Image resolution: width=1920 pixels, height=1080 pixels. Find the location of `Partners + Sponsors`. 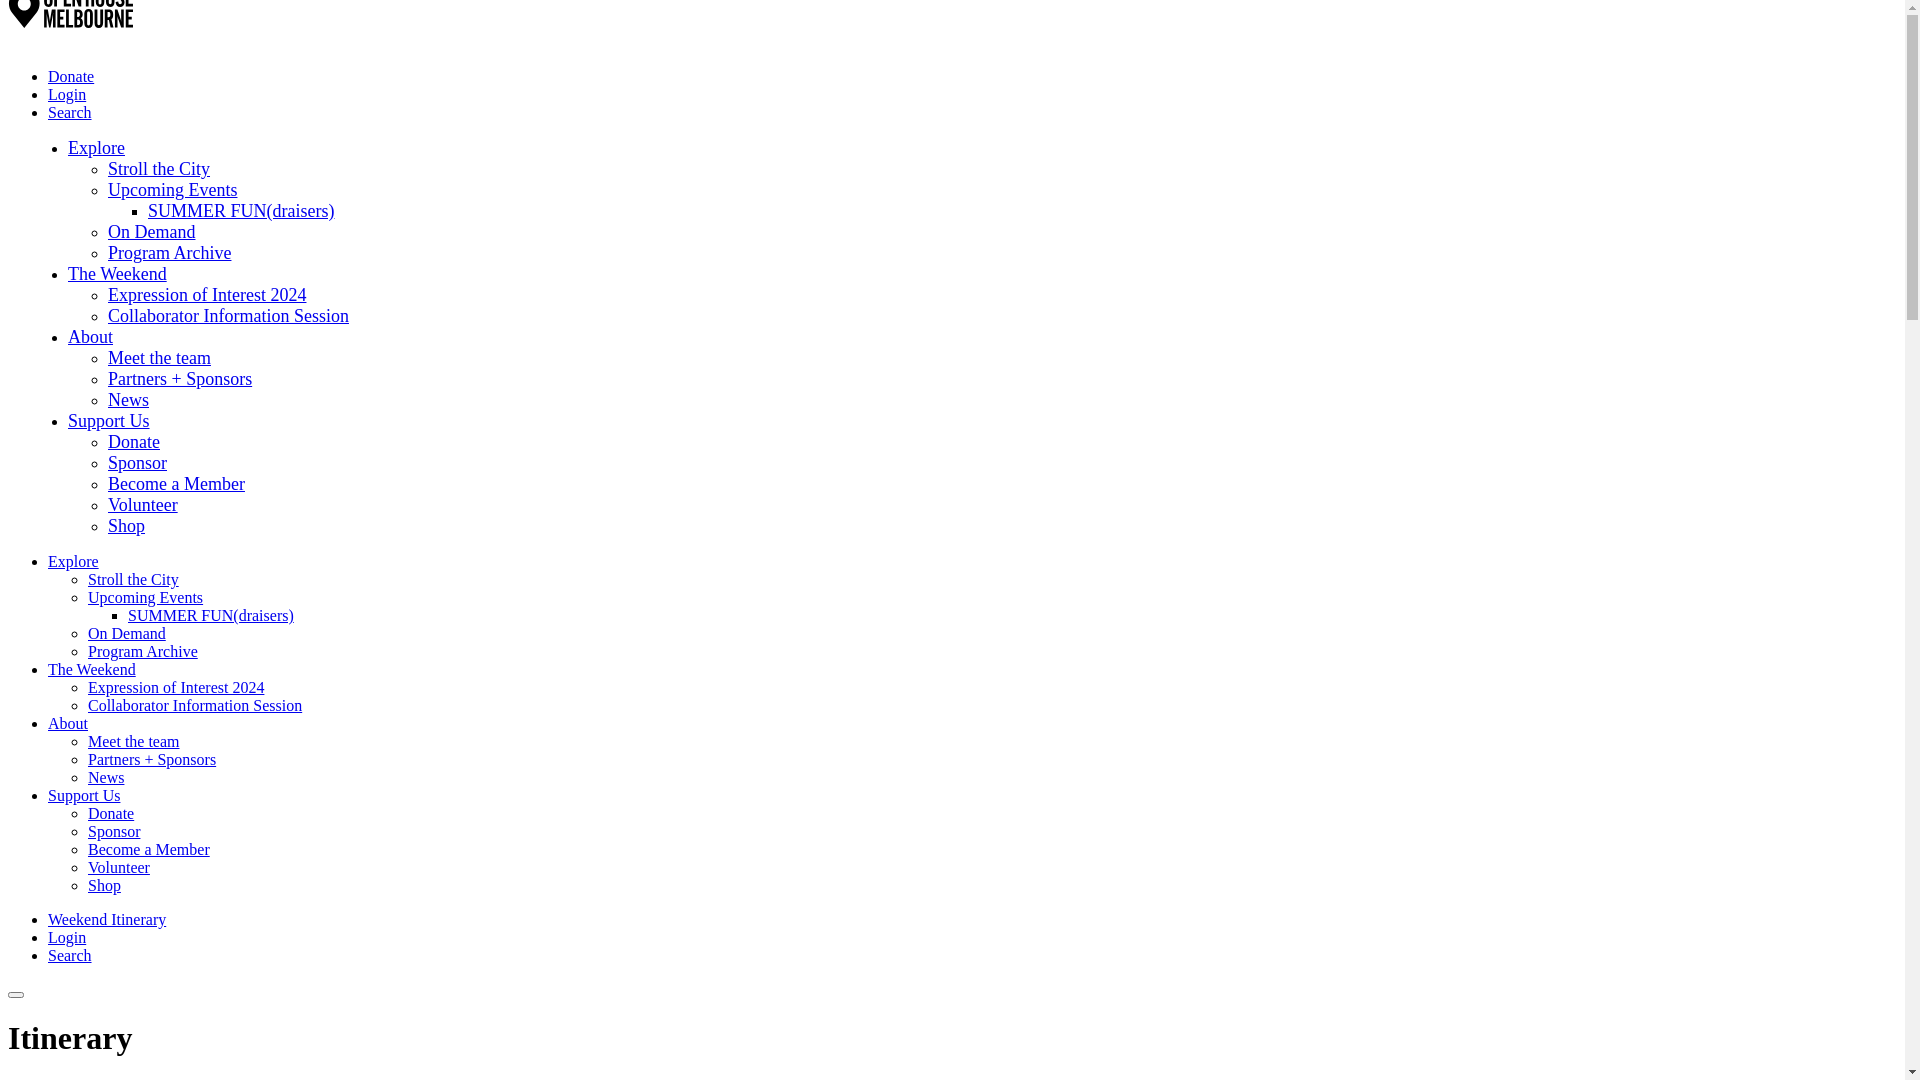

Partners + Sponsors is located at coordinates (152, 760).